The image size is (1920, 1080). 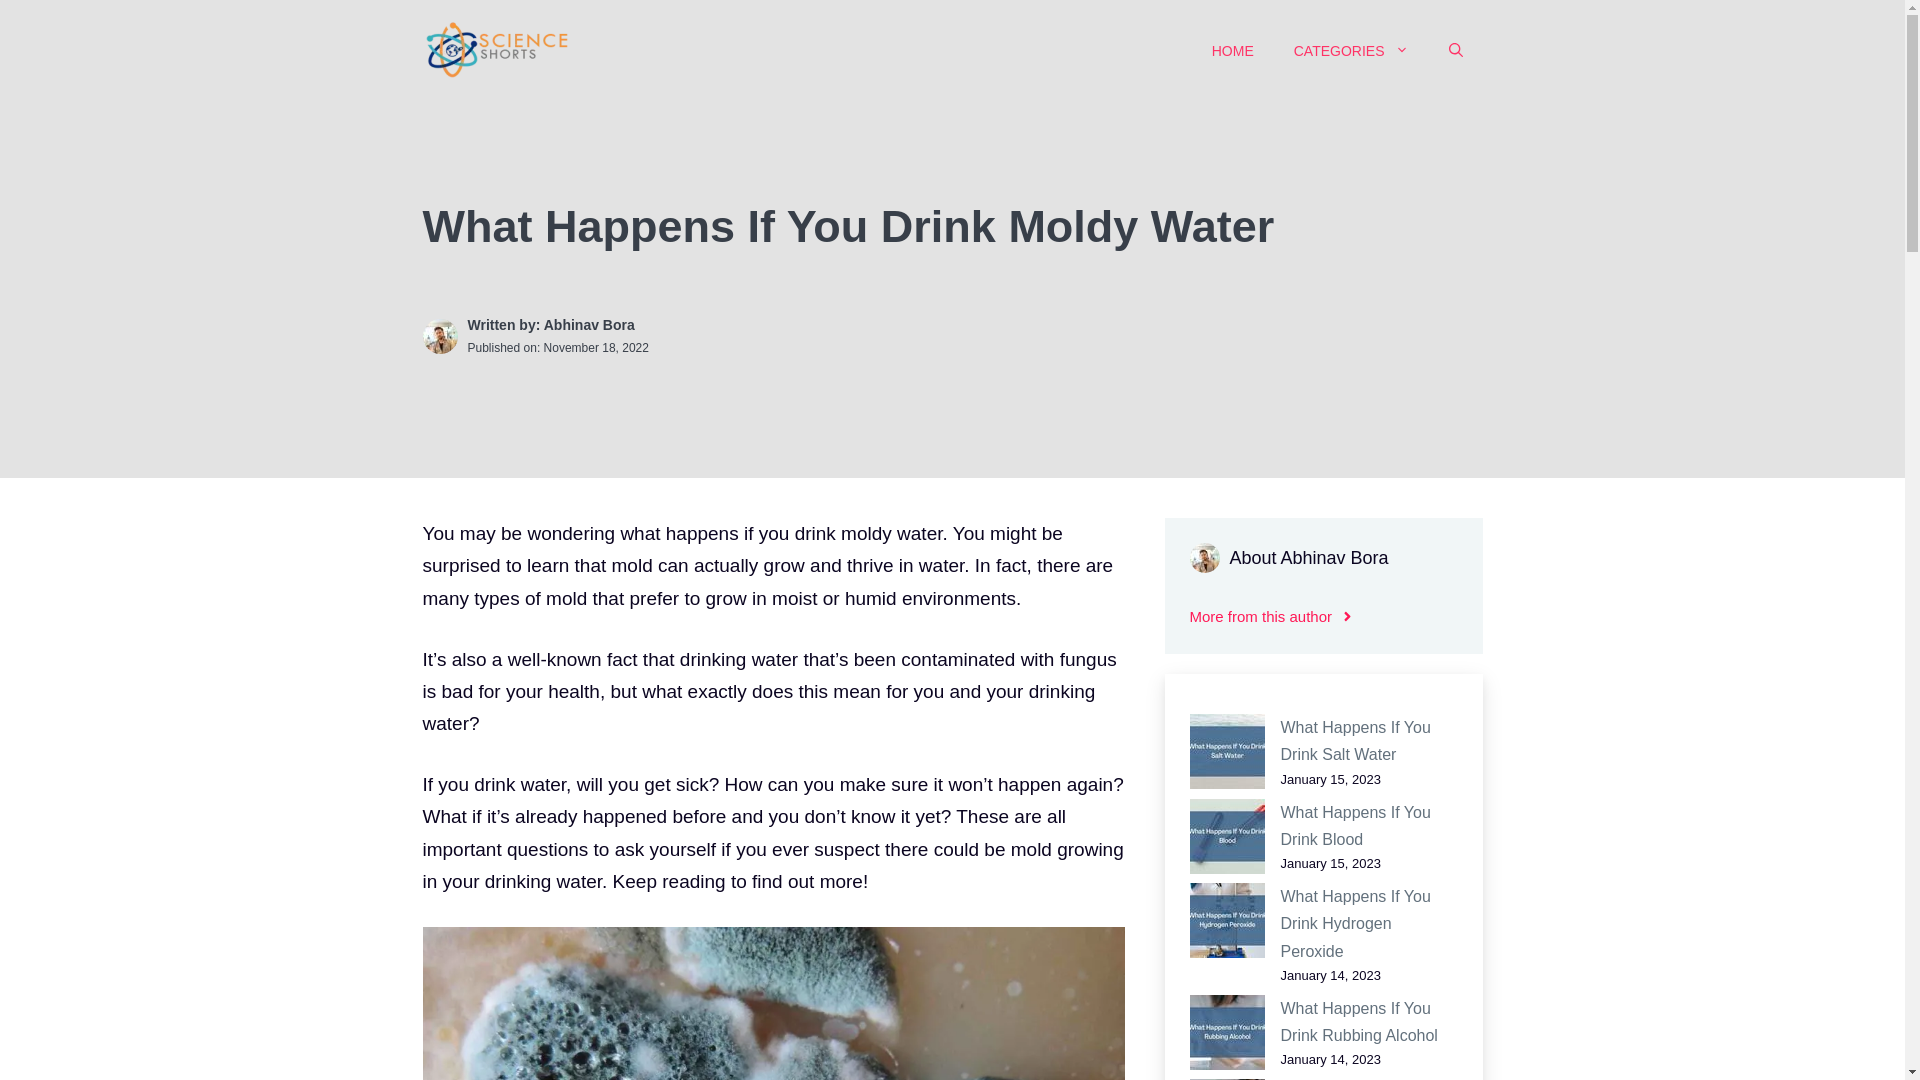 I want to click on HOME, so click(x=1233, y=50).